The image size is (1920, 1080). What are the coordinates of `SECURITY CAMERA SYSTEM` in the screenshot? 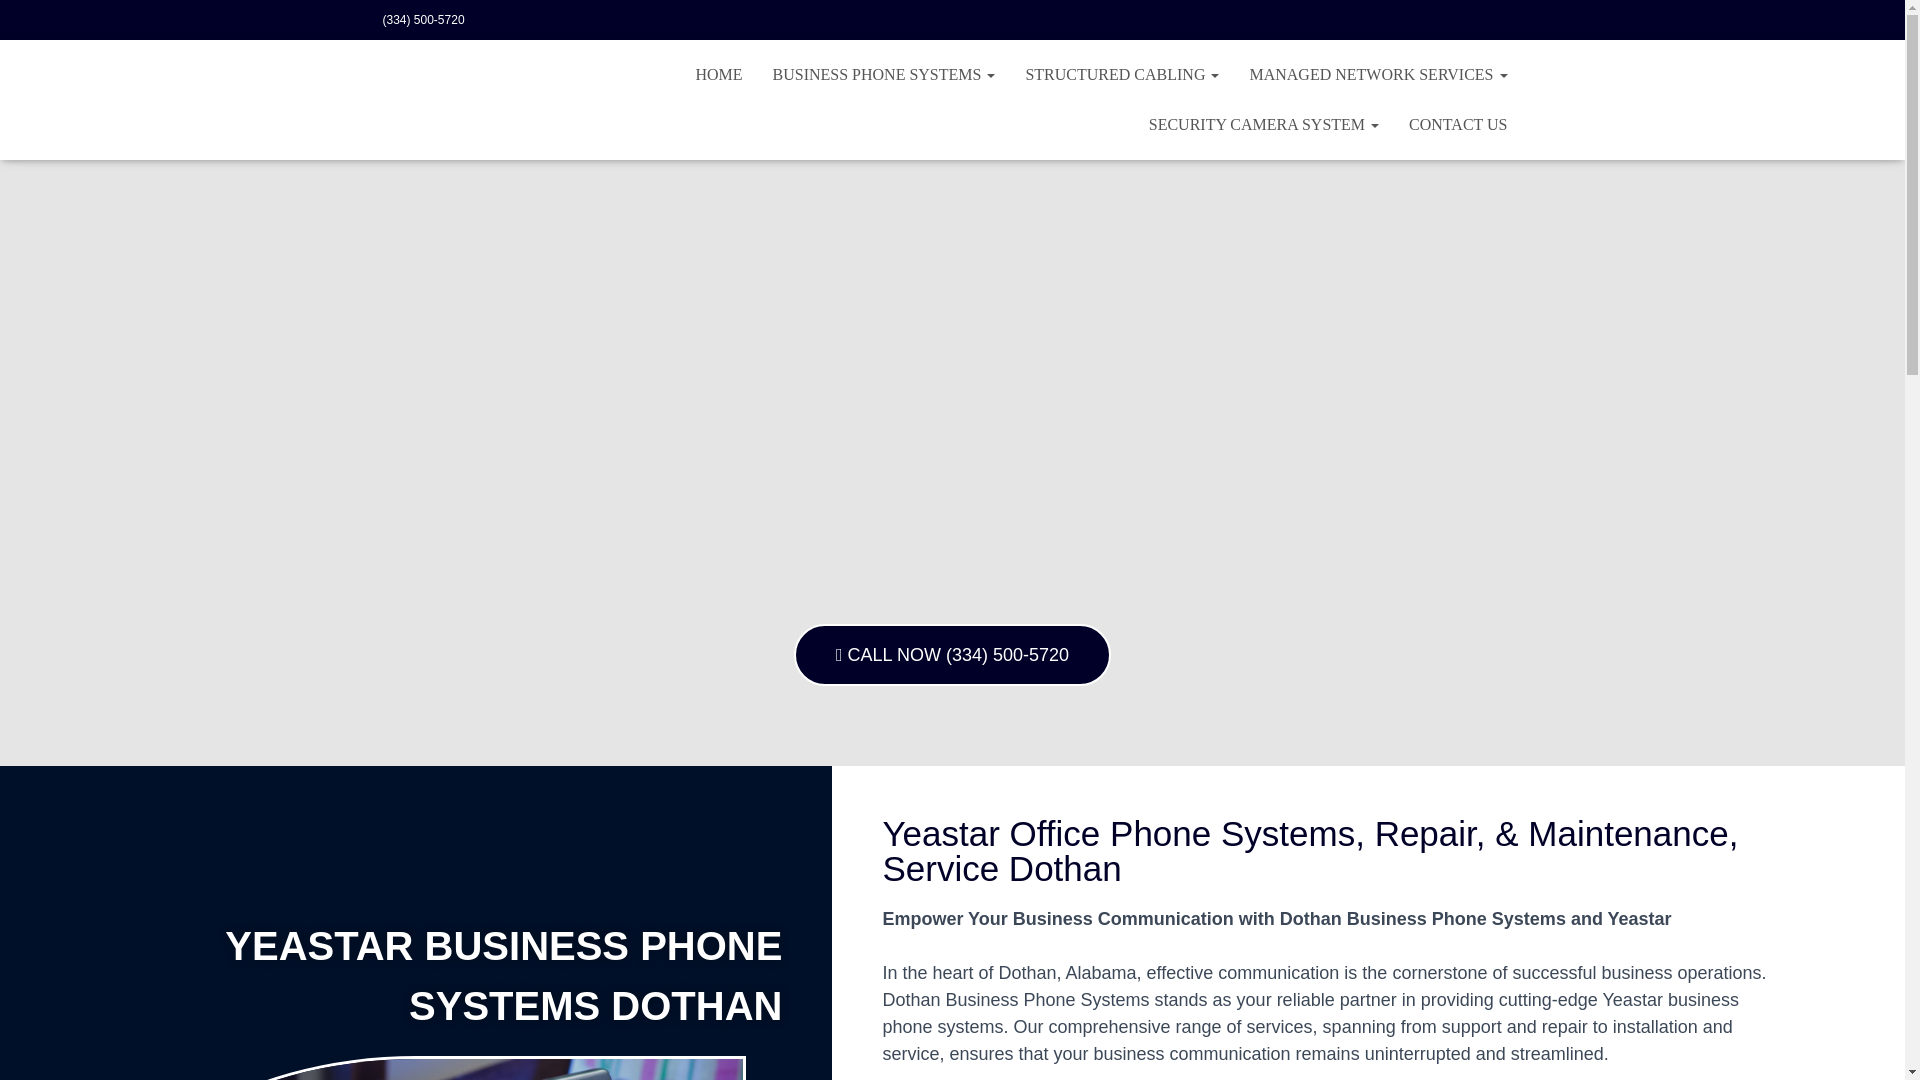 It's located at (1264, 125).